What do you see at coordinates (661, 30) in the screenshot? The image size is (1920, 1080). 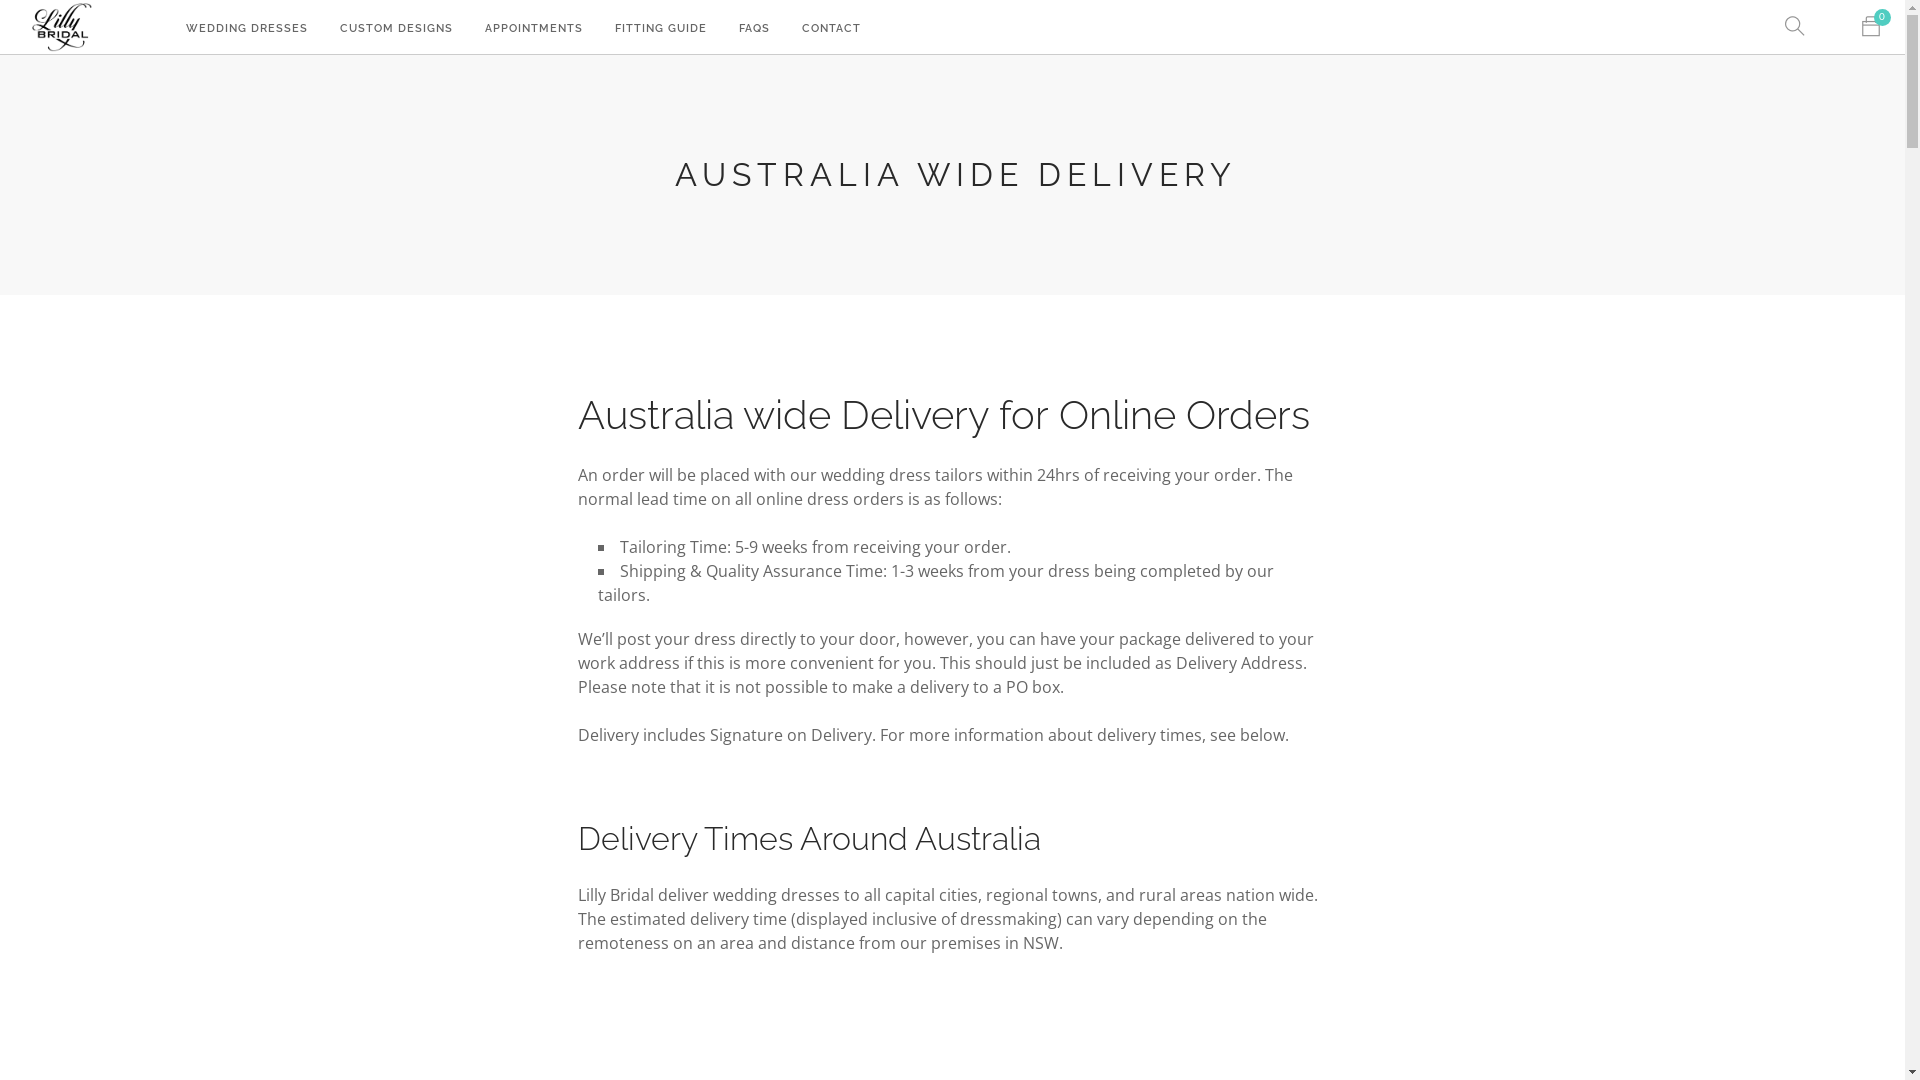 I see `FITTING GUIDE` at bounding box center [661, 30].